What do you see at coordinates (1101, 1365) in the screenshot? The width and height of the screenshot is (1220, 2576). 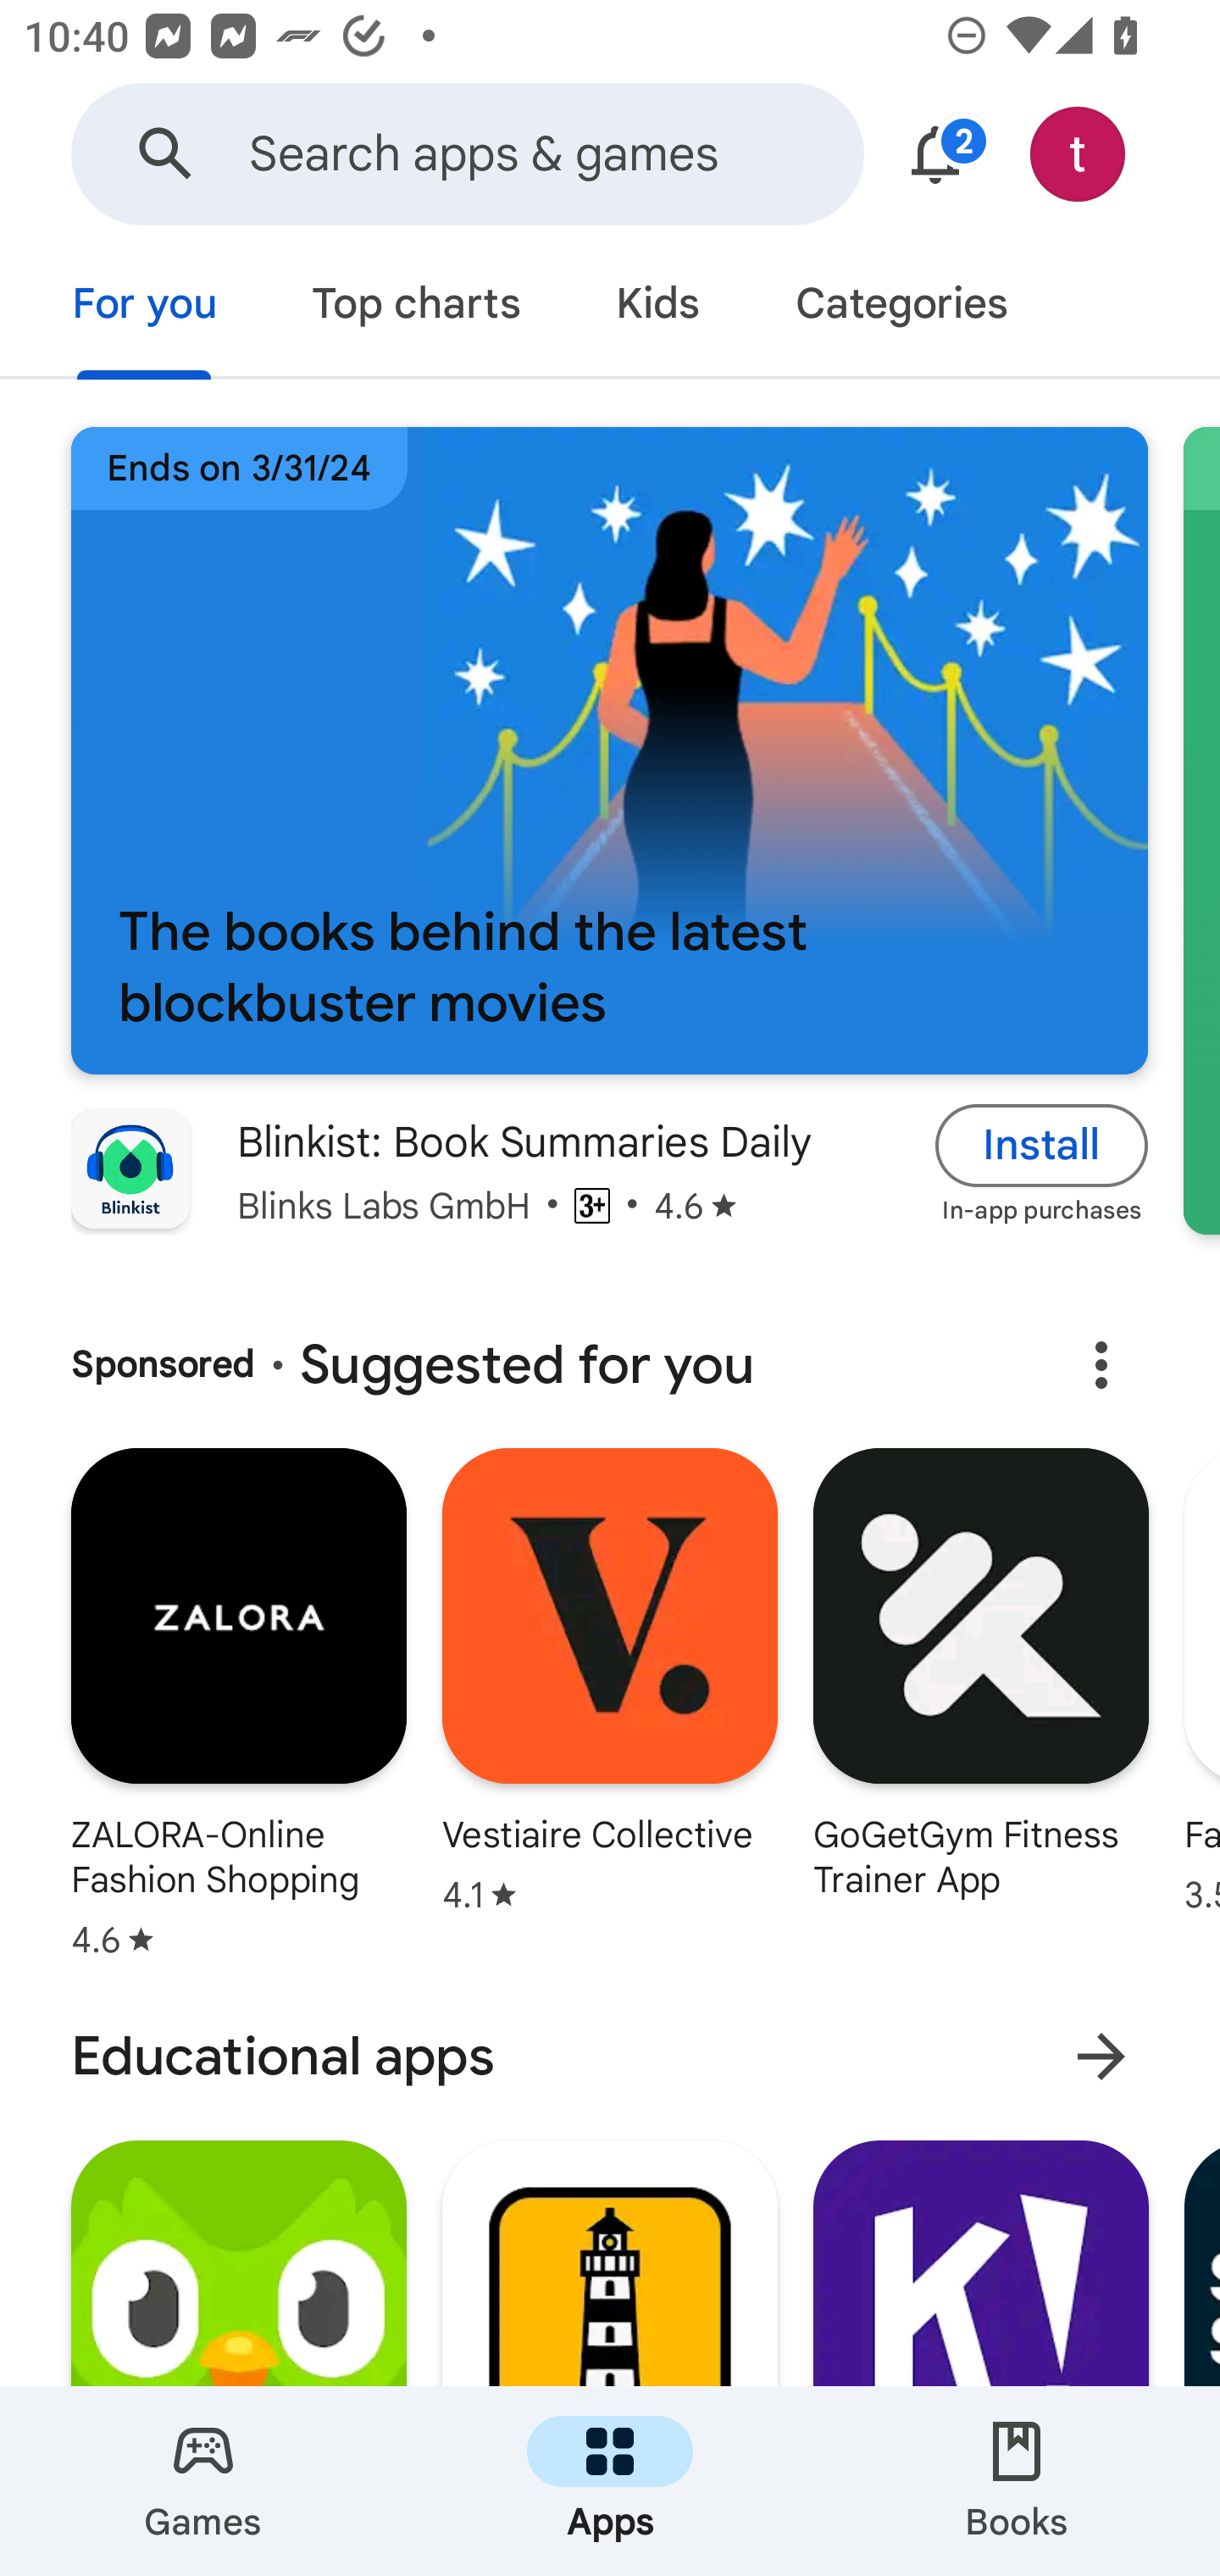 I see `About this ad` at bounding box center [1101, 1365].